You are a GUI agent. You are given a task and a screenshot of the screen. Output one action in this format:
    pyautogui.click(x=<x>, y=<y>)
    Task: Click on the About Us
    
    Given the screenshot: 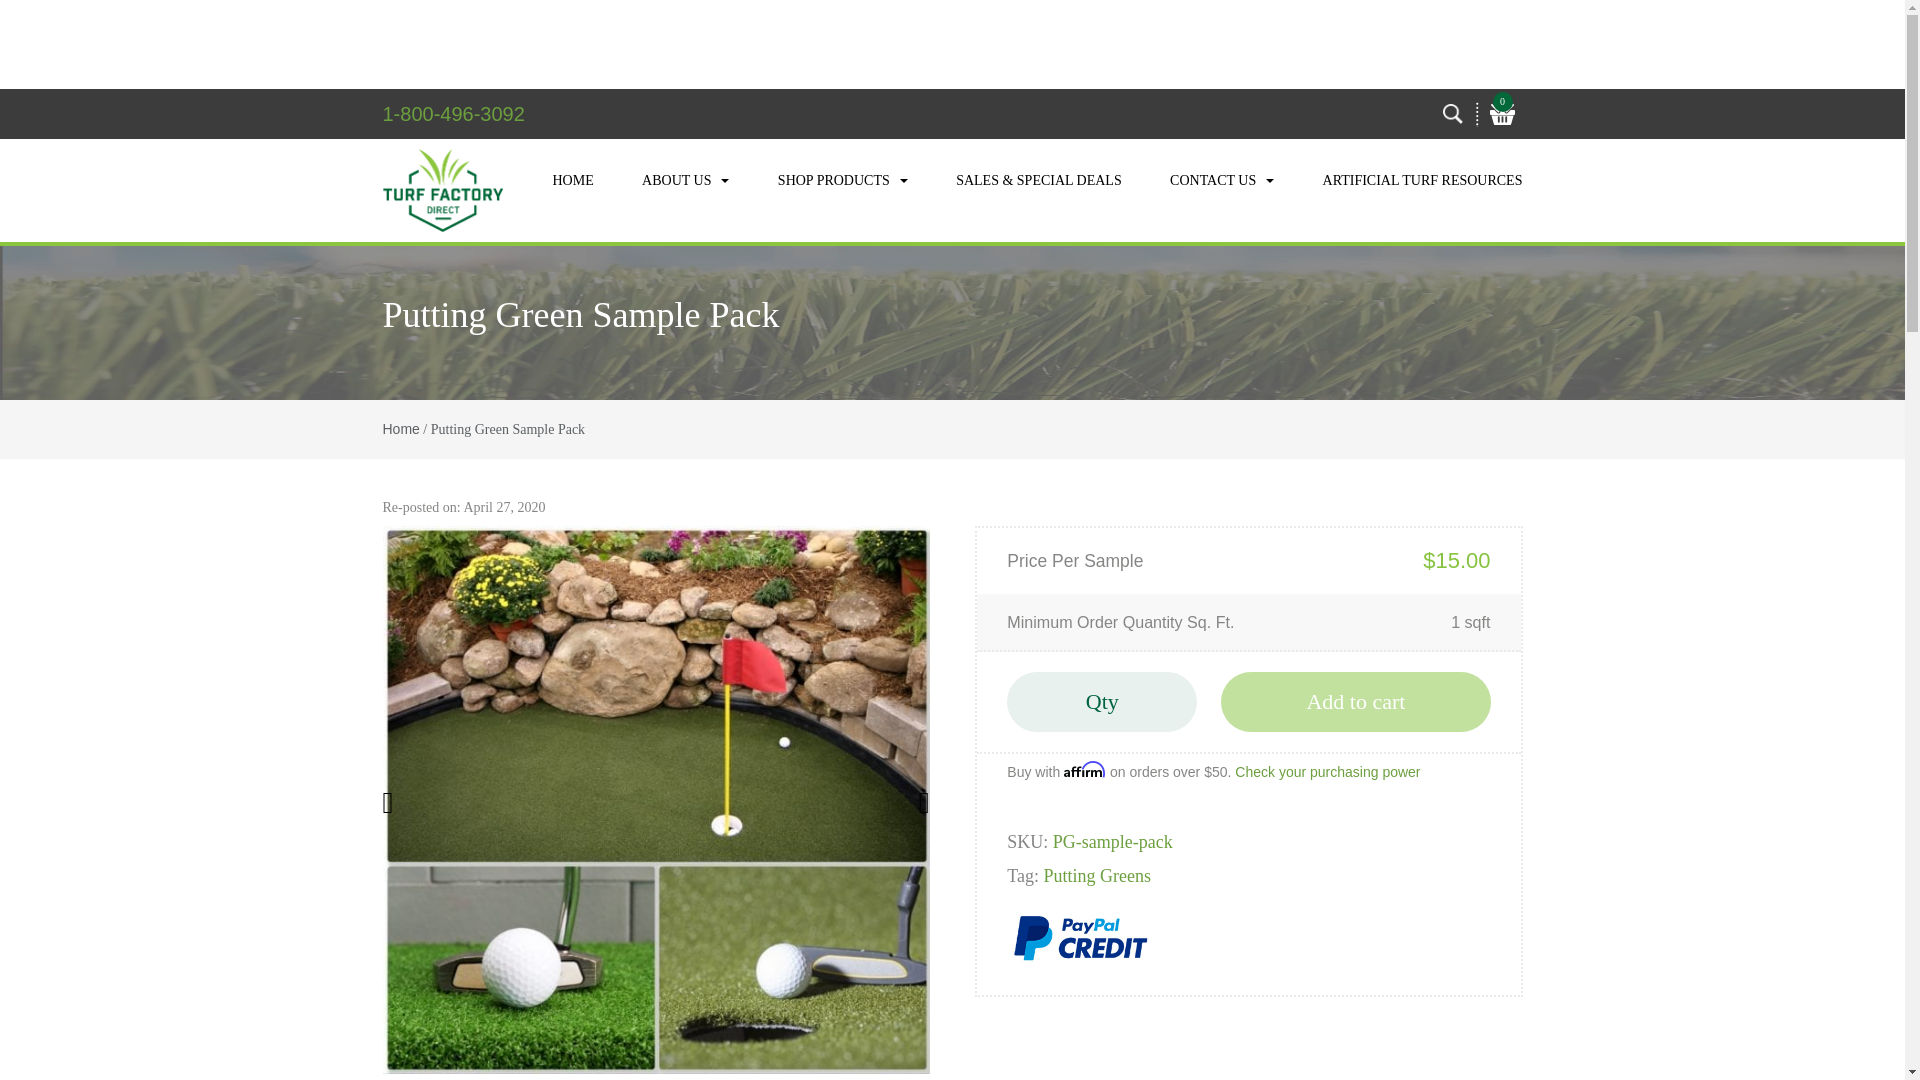 What is the action you would take?
    pyautogui.click(x=685, y=180)
    